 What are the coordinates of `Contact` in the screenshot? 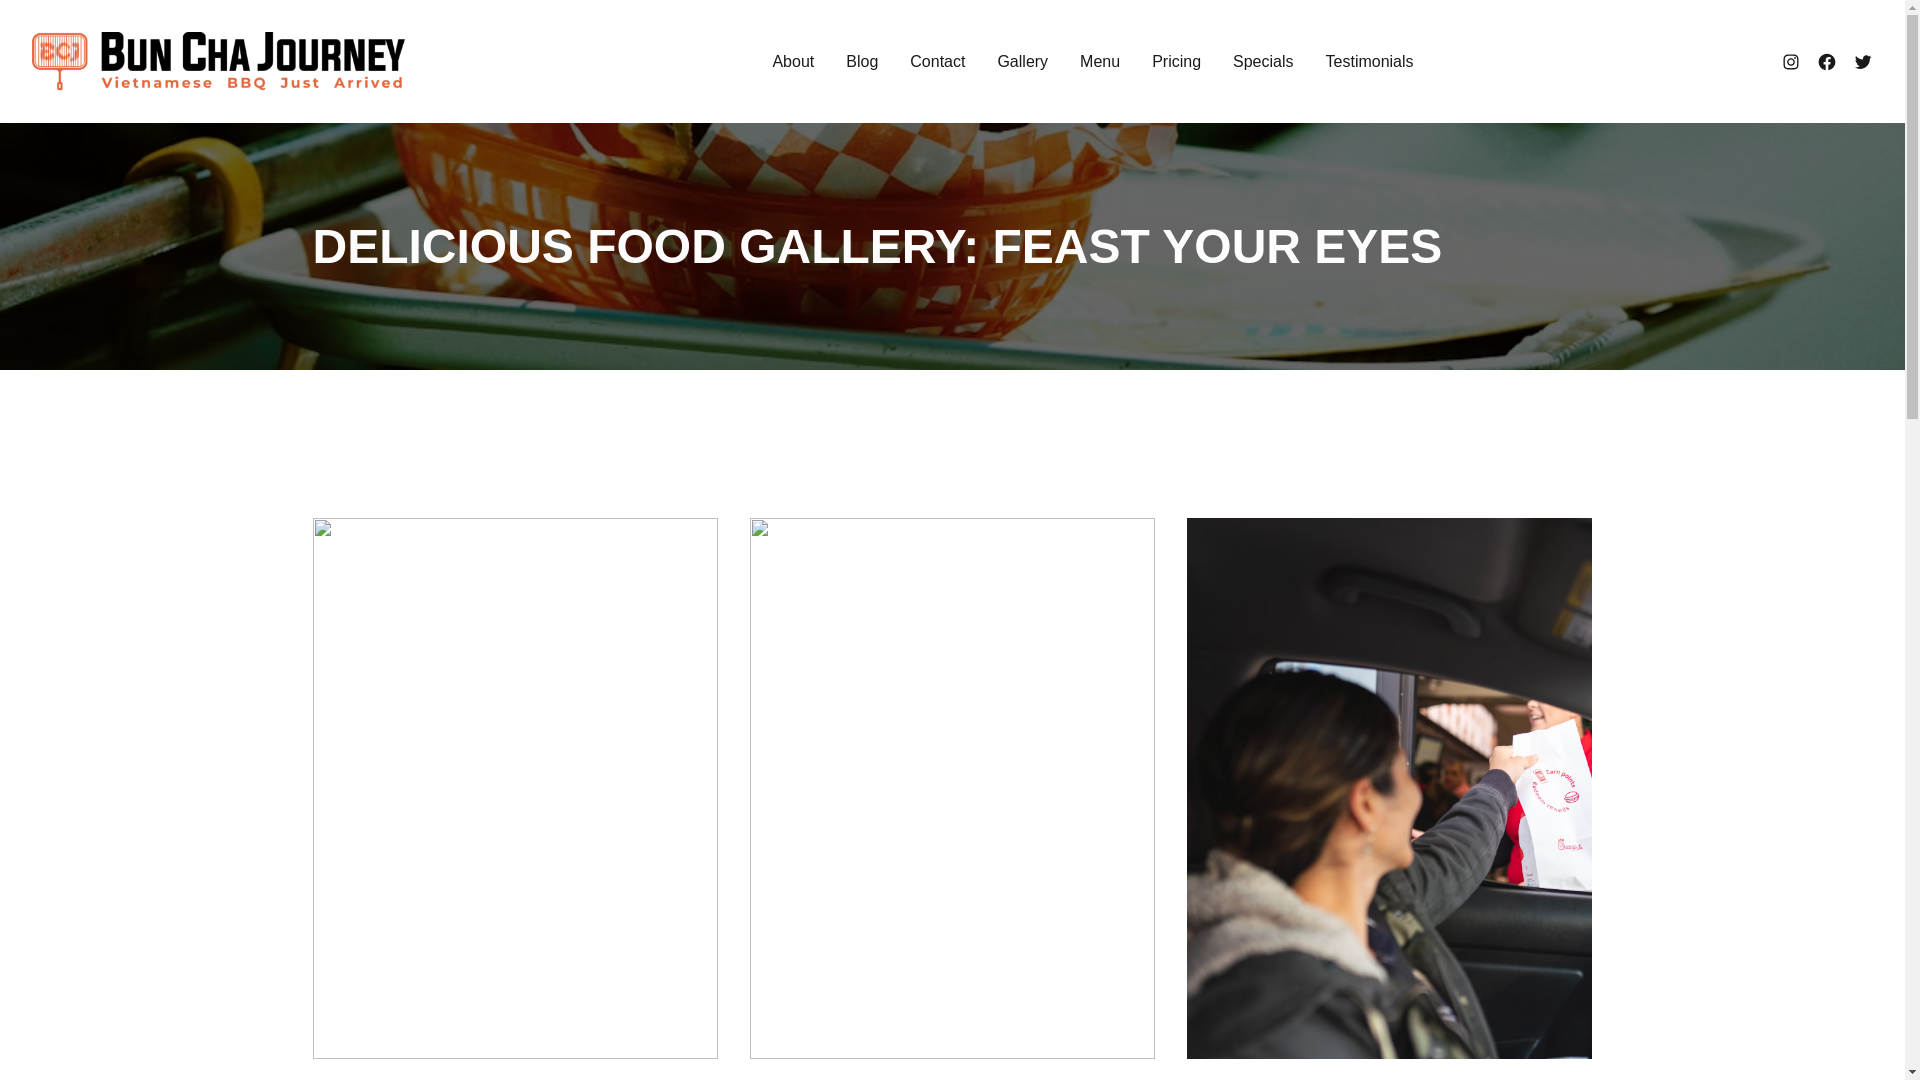 It's located at (938, 61).